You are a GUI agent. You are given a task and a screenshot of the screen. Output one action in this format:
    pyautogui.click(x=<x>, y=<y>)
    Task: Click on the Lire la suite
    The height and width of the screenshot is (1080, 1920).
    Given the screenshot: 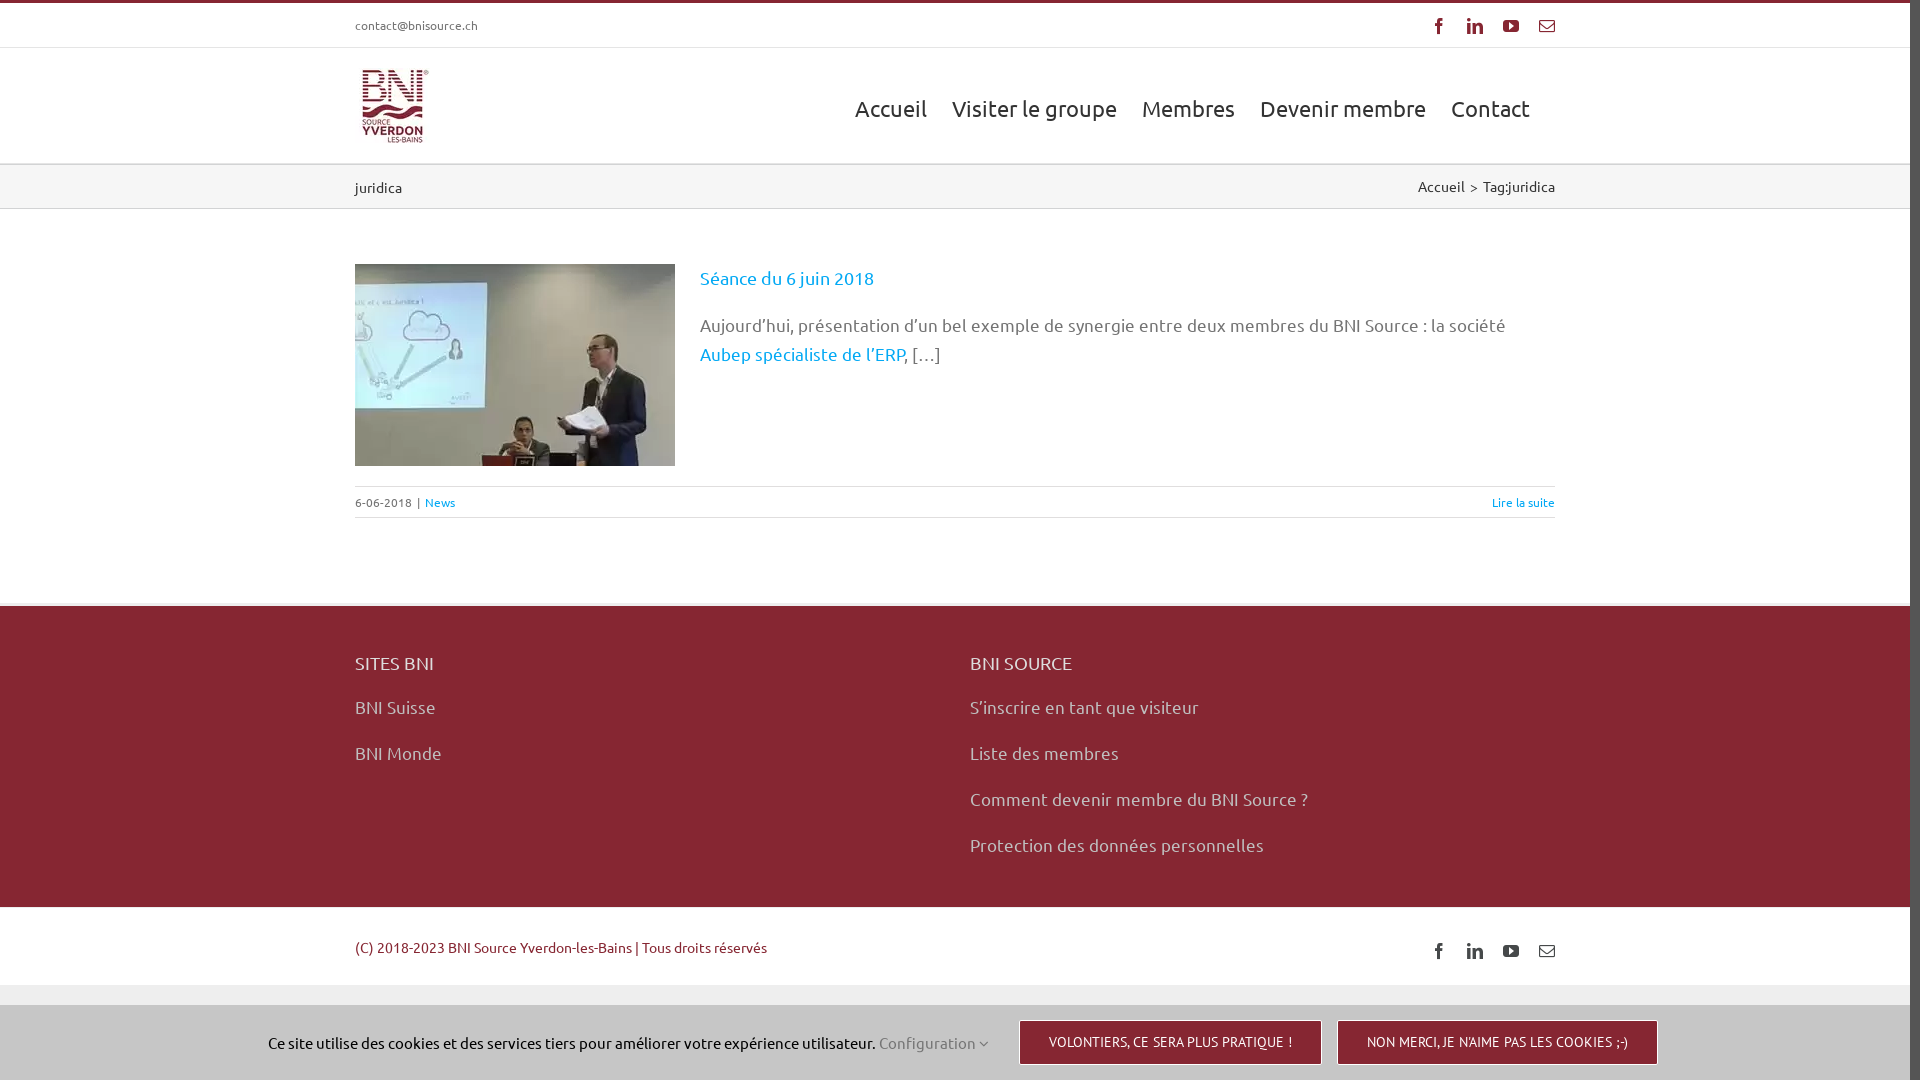 What is the action you would take?
    pyautogui.click(x=1524, y=502)
    